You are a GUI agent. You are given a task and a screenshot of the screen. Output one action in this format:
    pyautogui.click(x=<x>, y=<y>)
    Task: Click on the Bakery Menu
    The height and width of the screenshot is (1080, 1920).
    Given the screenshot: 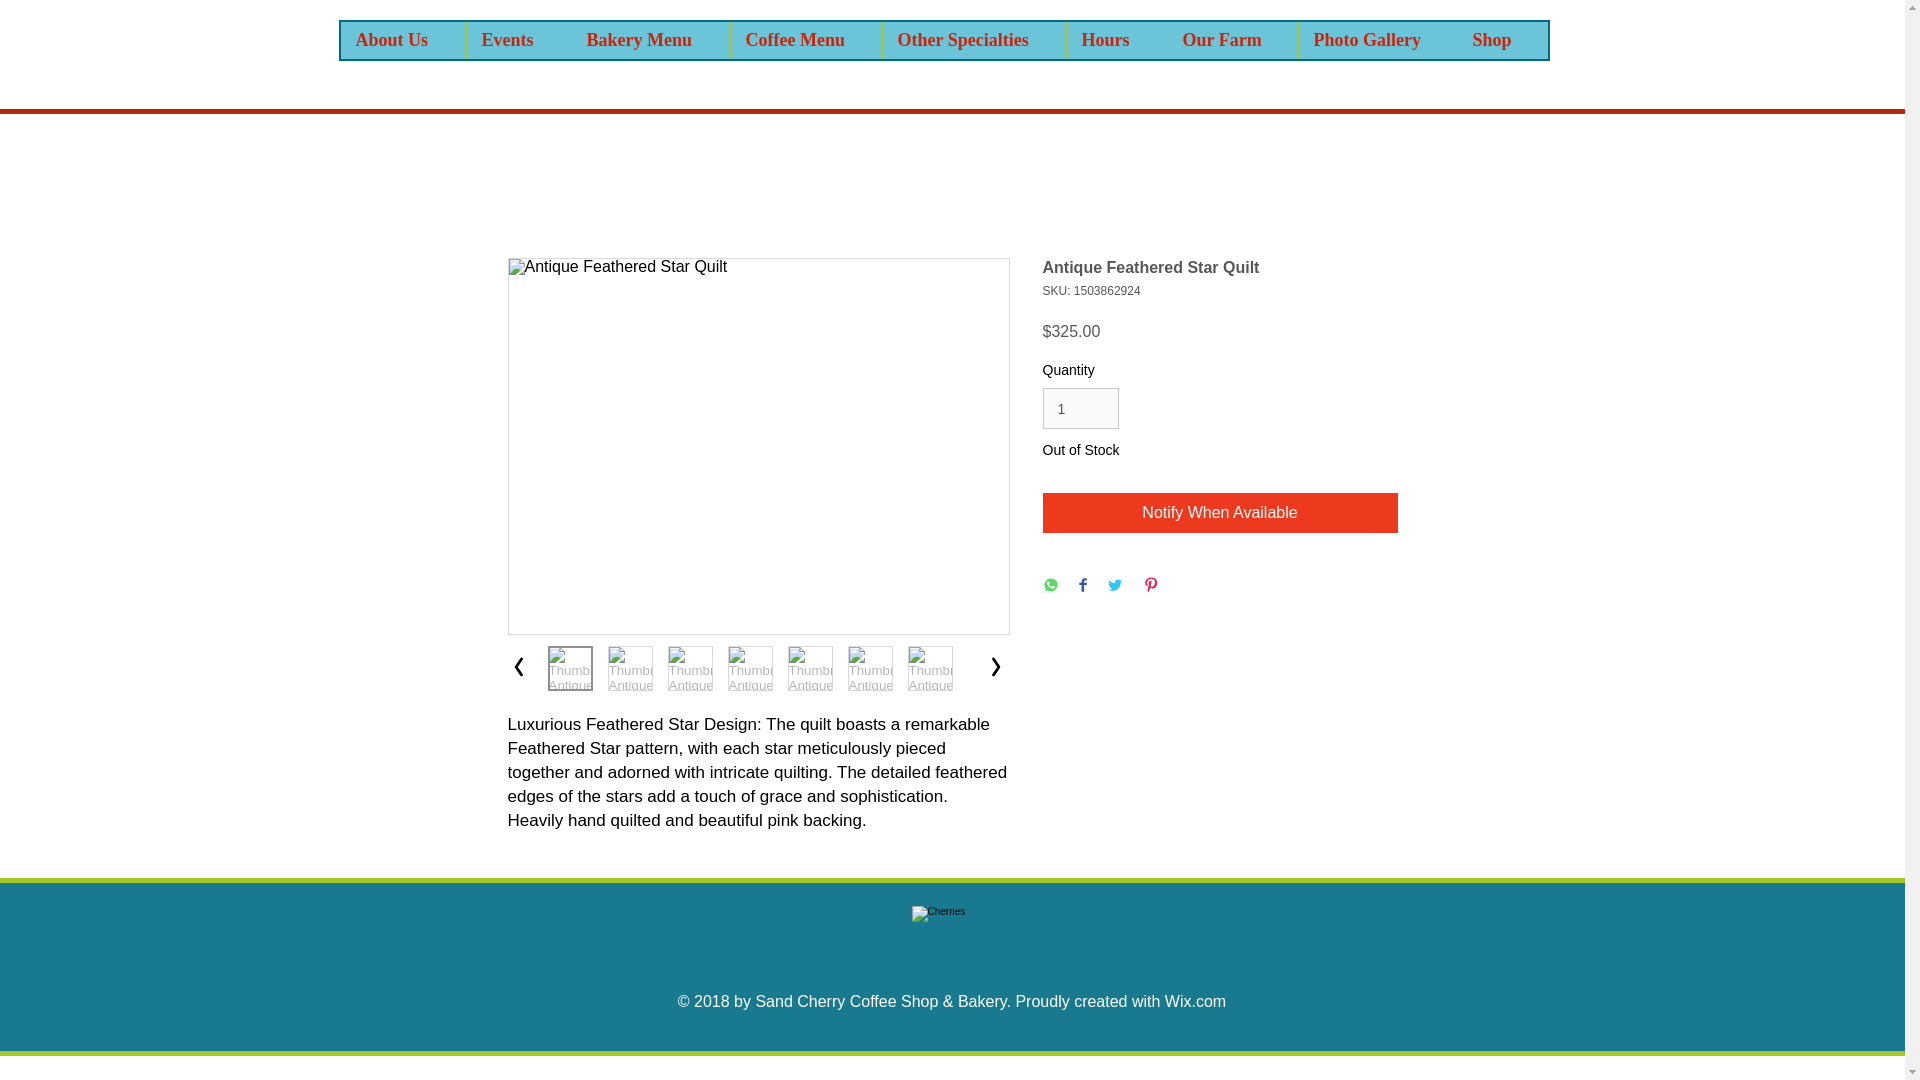 What is the action you would take?
    pyautogui.click(x=650, y=40)
    